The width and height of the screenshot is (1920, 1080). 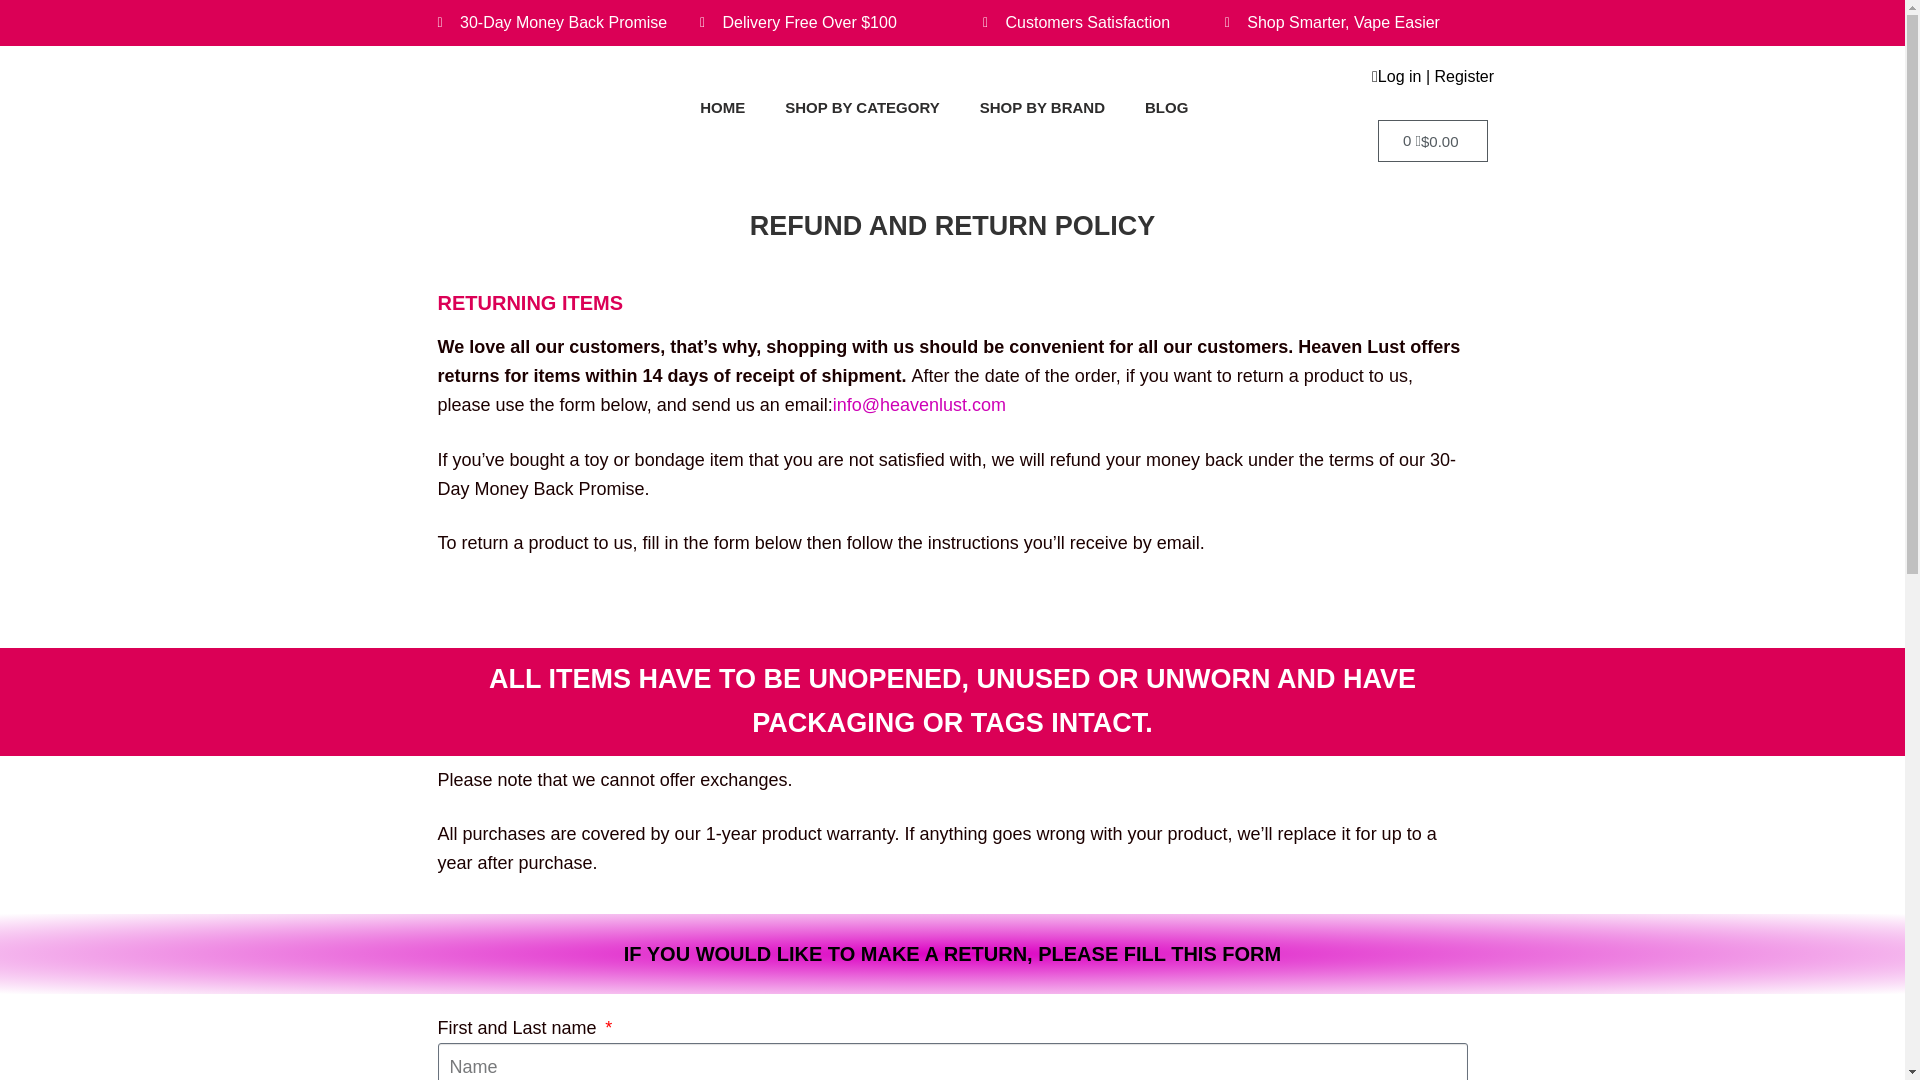 What do you see at coordinates (861, 108) in the screenshot?
I see `SHOP BY CATEGORY` at bounding box center [861, 108].